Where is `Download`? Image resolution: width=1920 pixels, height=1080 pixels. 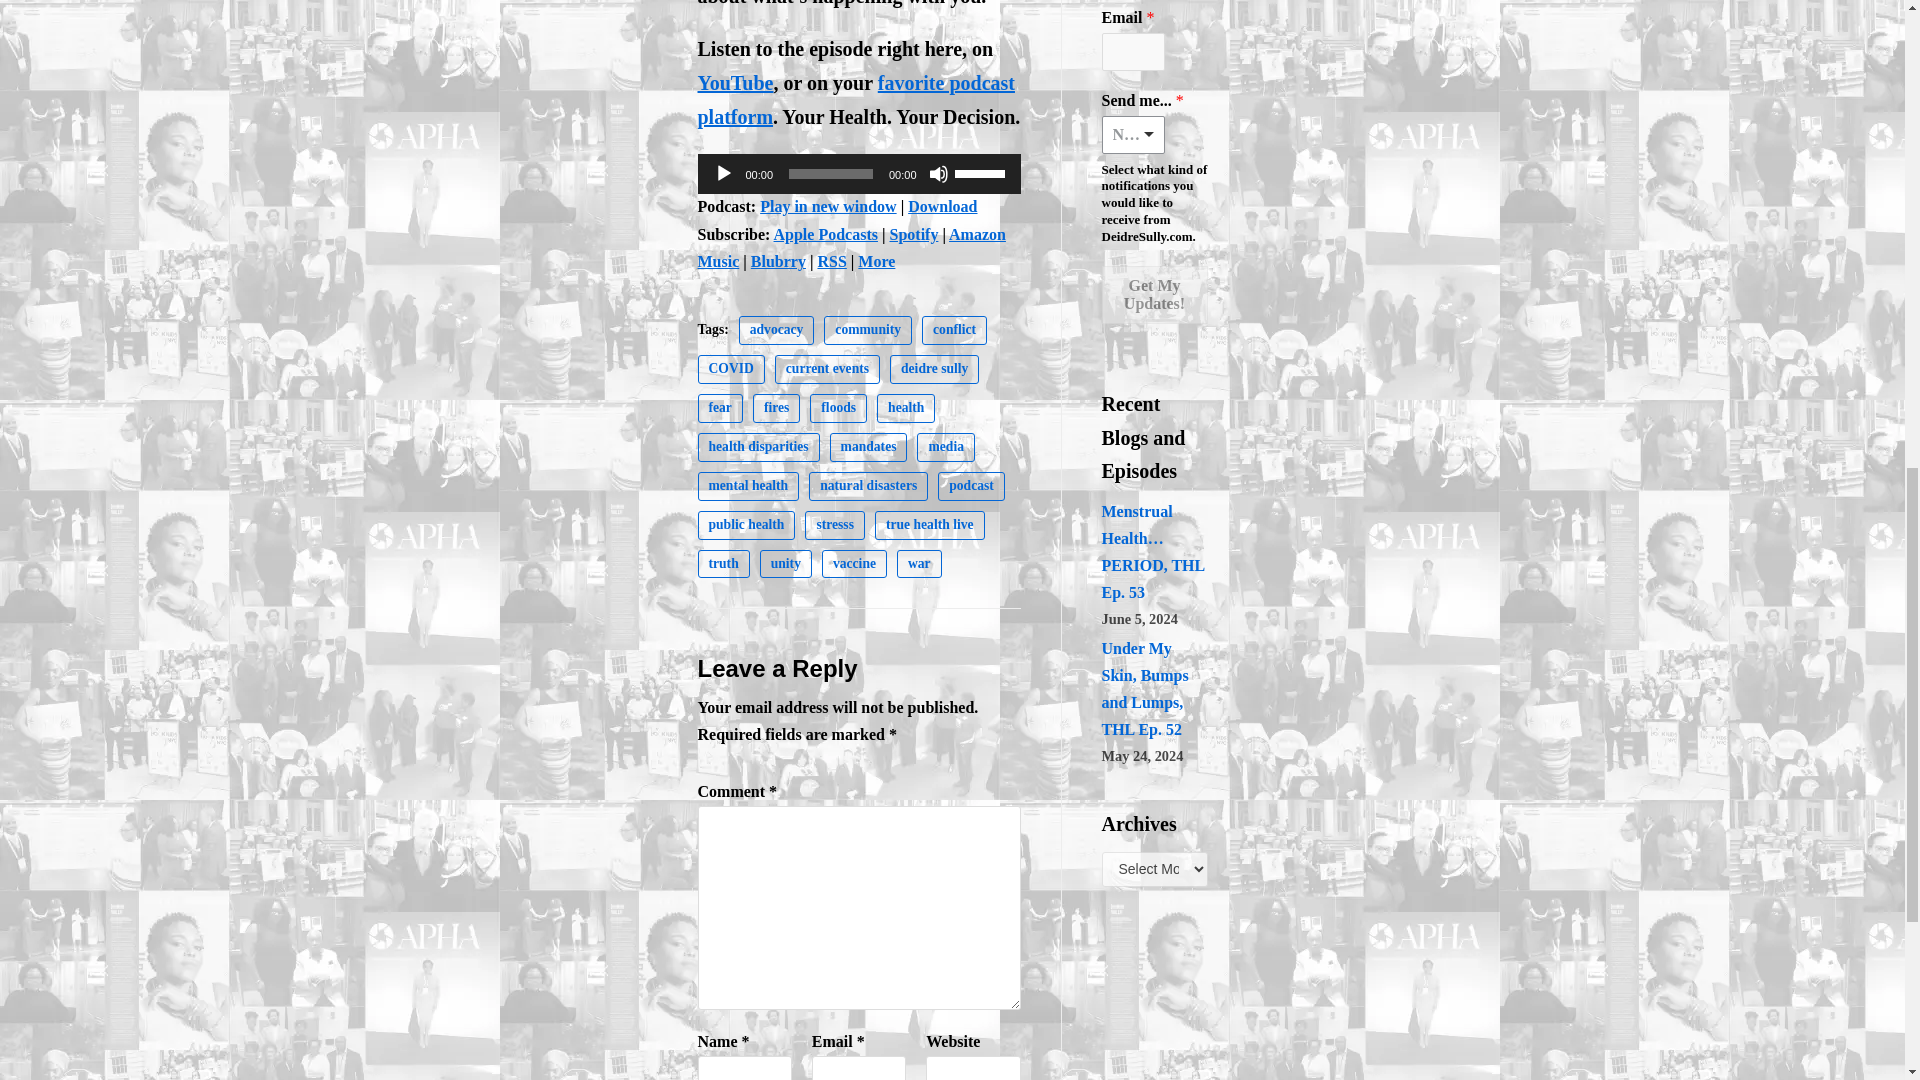
Download is located at coordinates (942, 206).